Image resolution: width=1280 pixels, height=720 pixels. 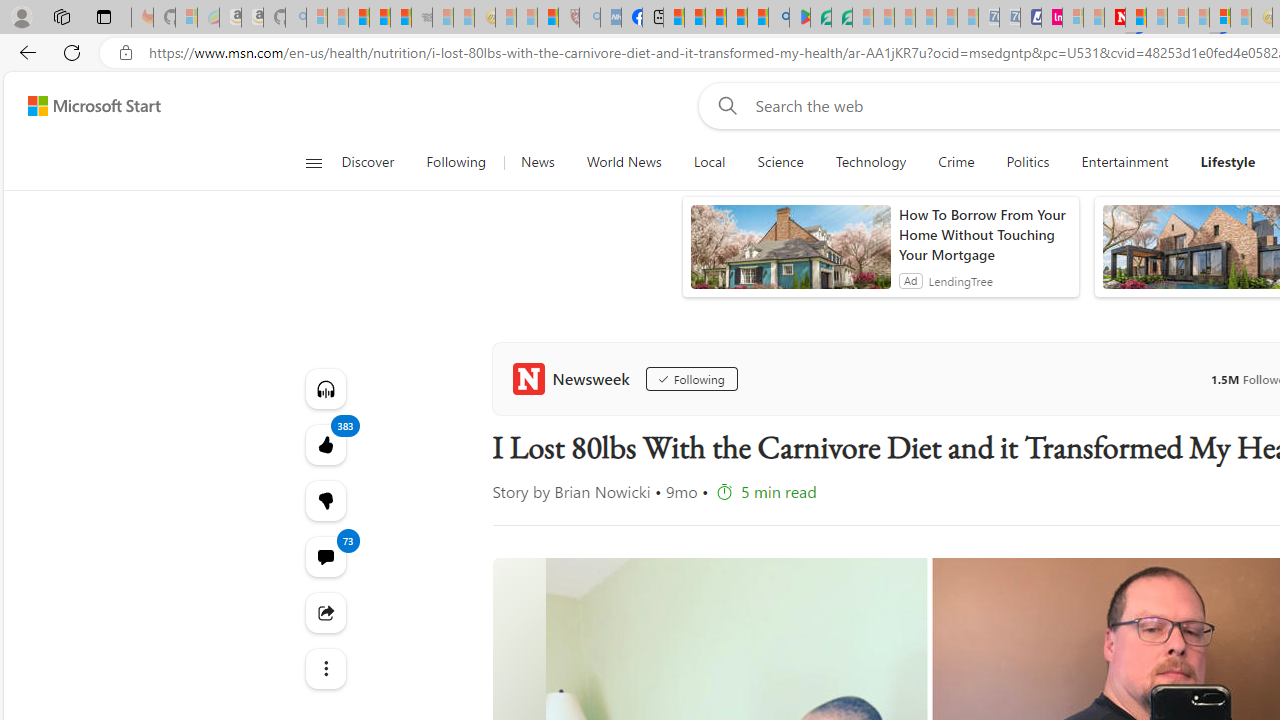 I want to click on News, so click(x=537, y=162).